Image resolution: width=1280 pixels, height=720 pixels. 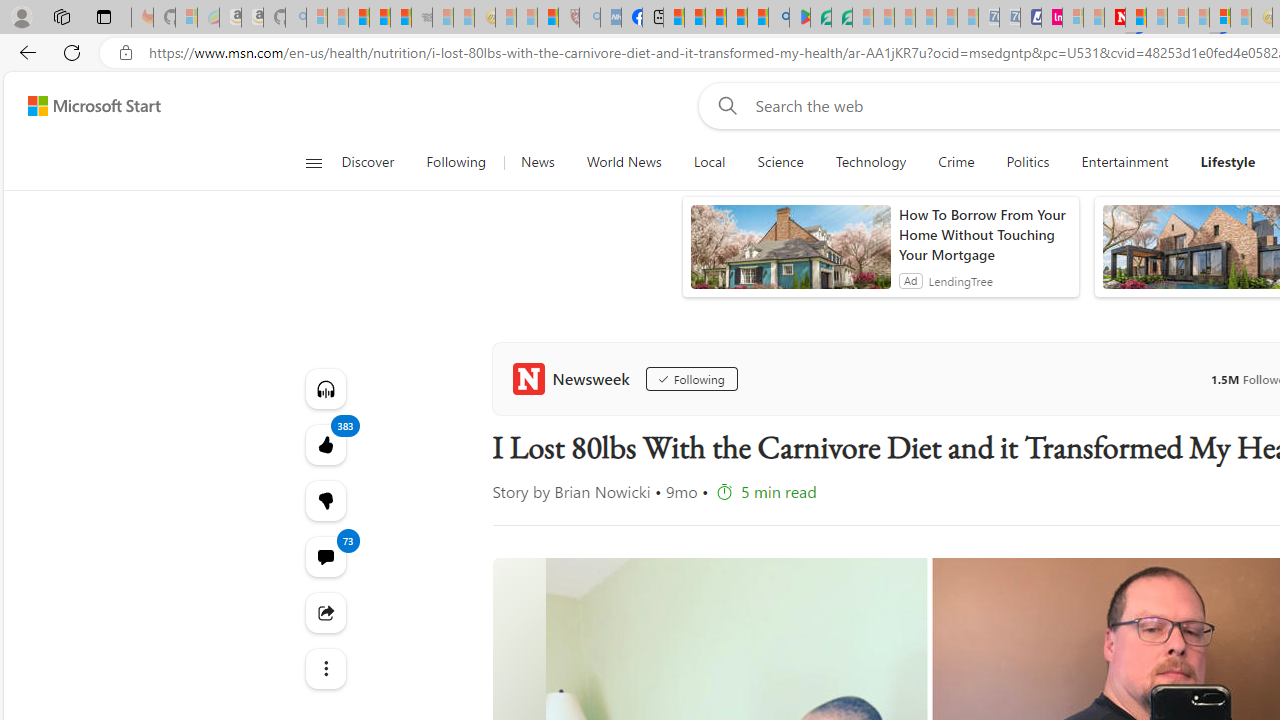 I want to click on News, so click(x=537, y=162).